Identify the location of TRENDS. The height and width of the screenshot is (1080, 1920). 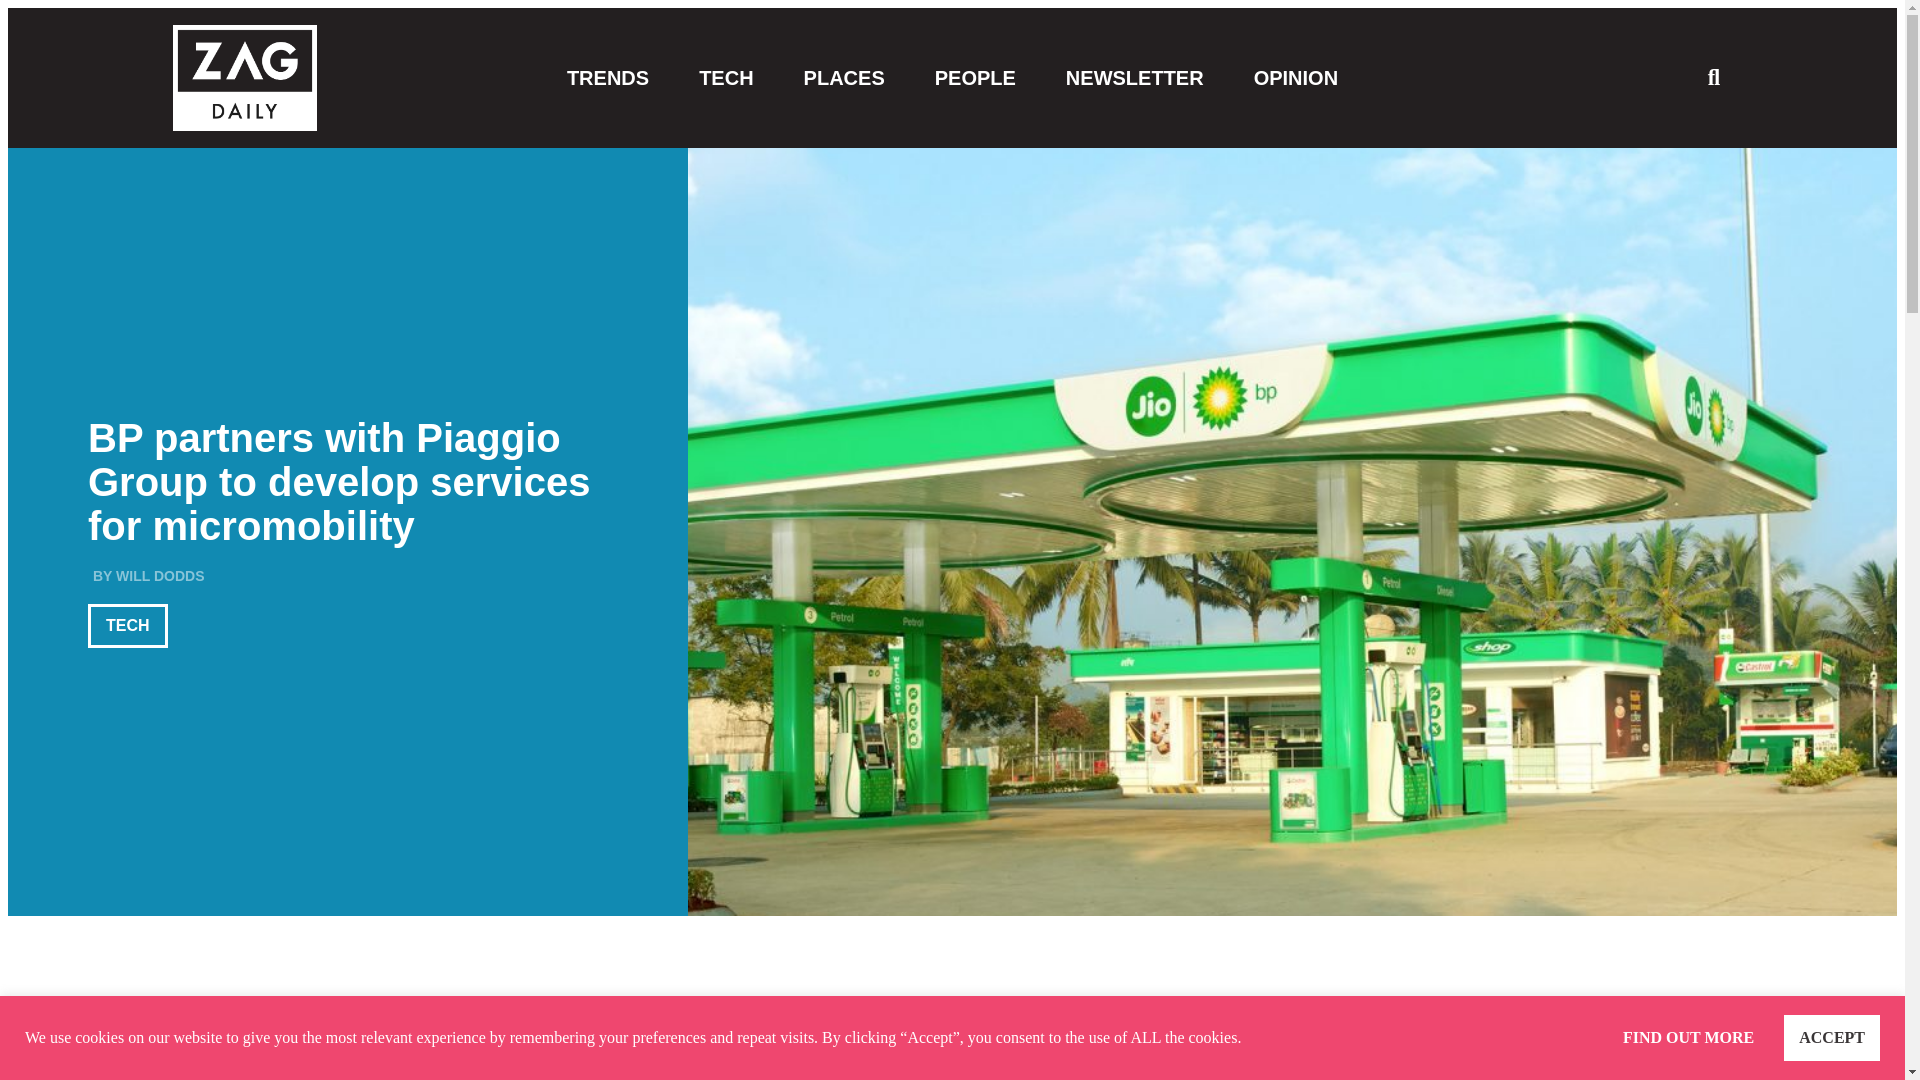
(607, 78).